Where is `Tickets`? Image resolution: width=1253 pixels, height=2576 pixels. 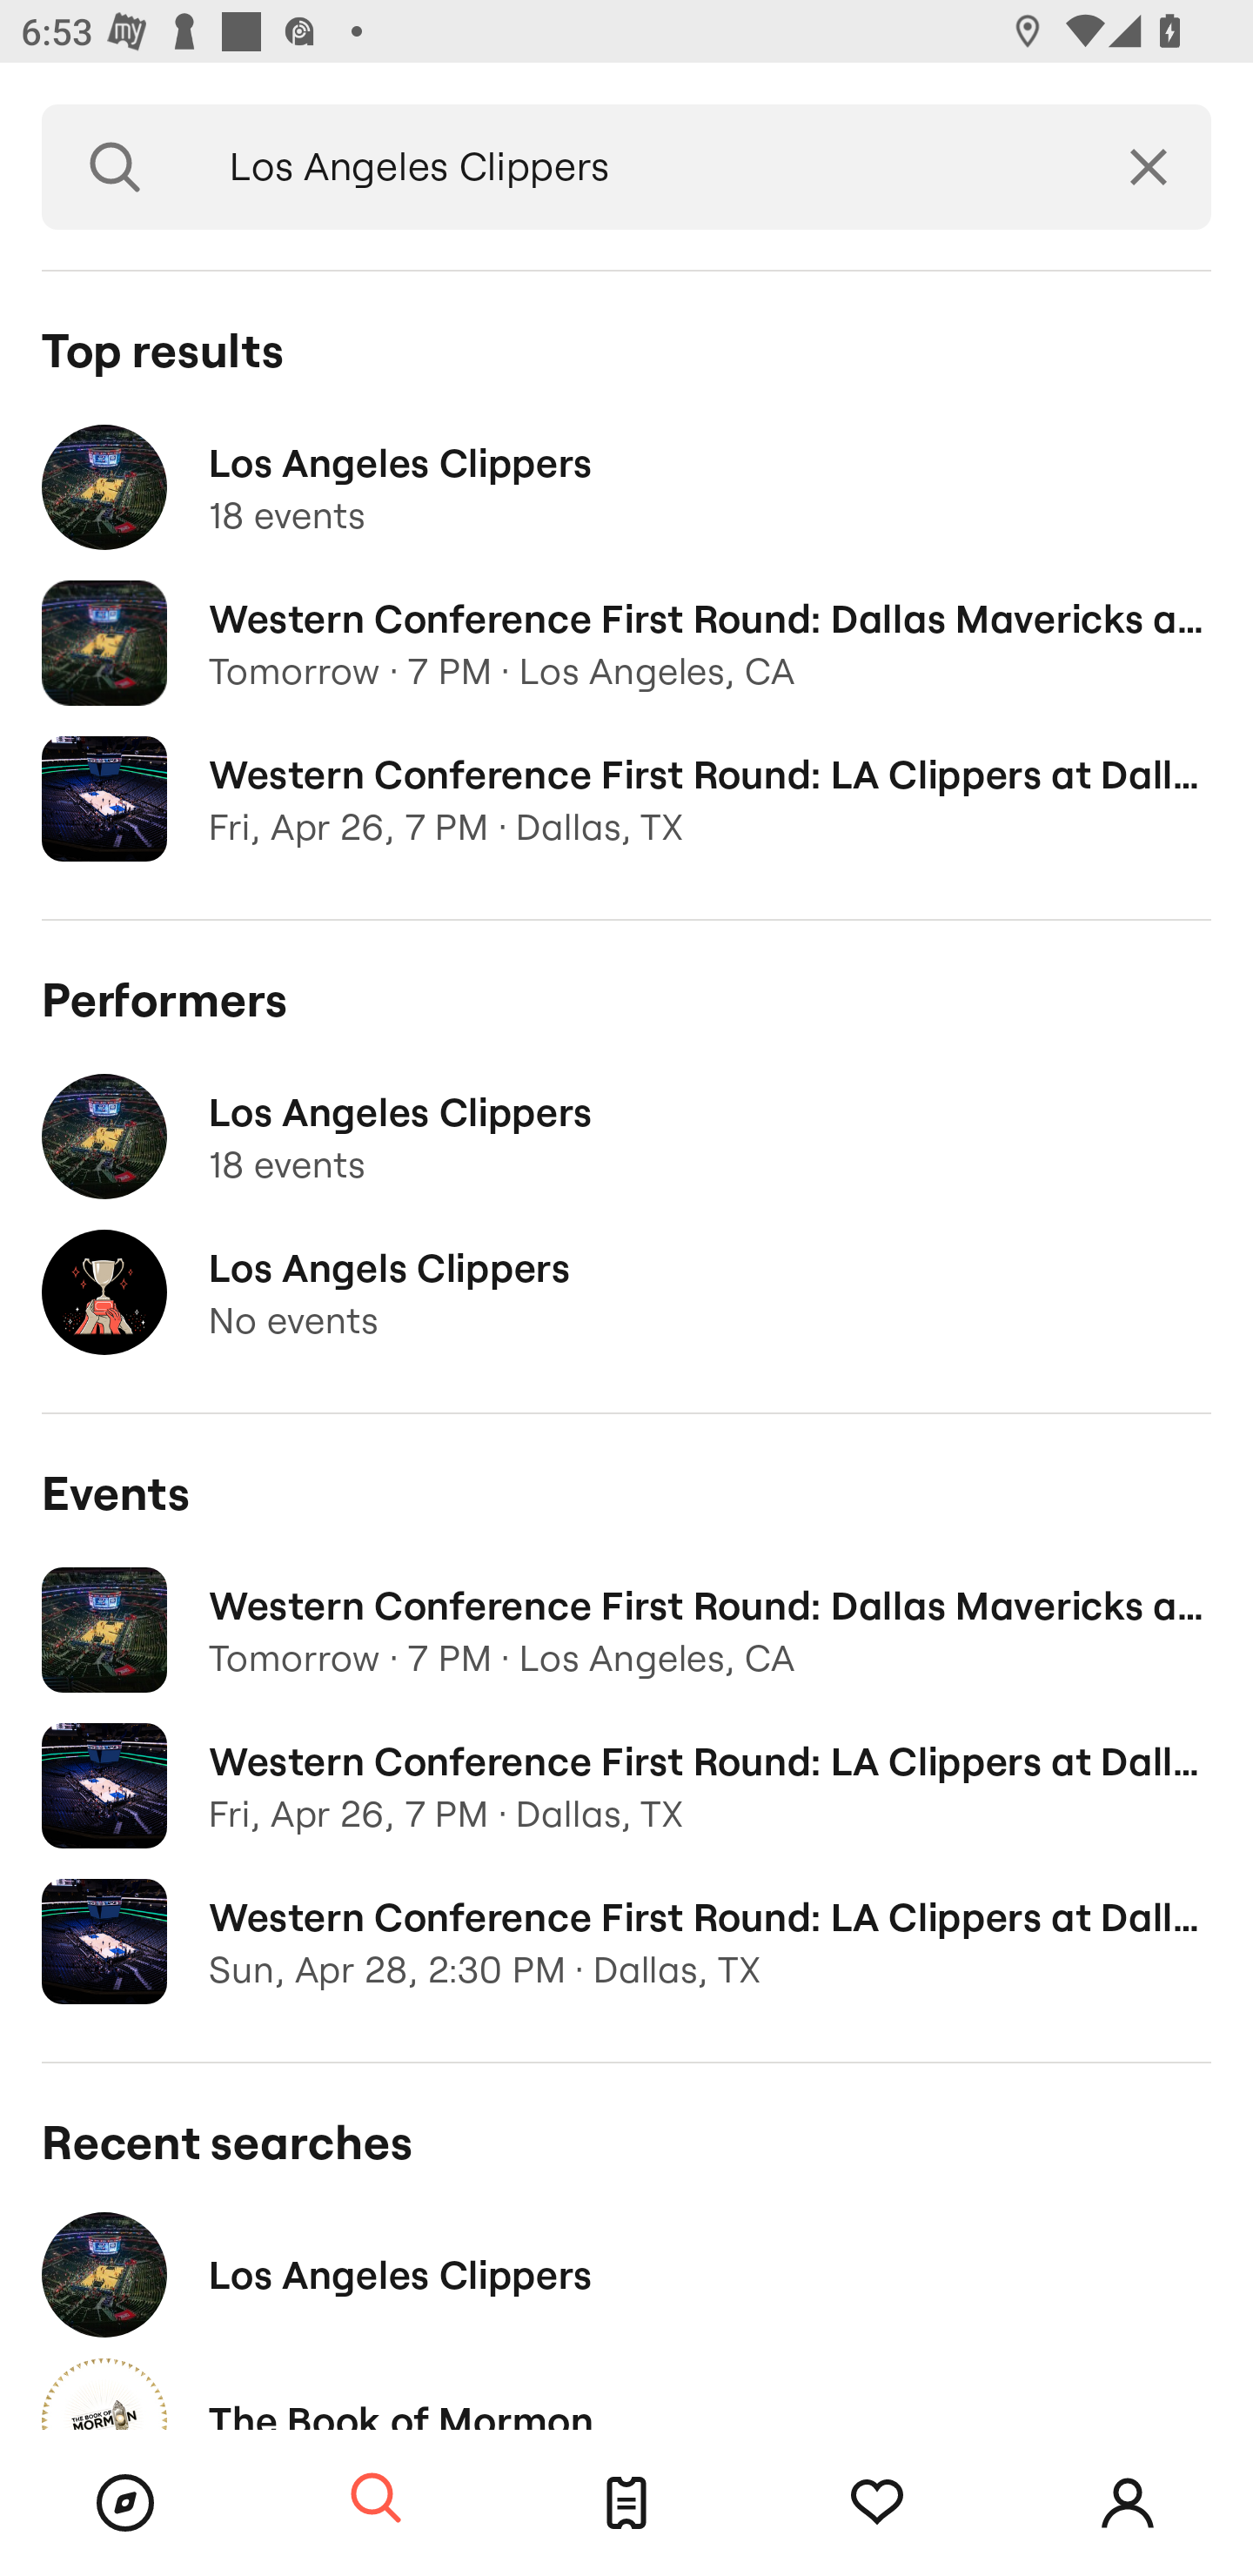 Tickets is located at coordinates (626, 2503).